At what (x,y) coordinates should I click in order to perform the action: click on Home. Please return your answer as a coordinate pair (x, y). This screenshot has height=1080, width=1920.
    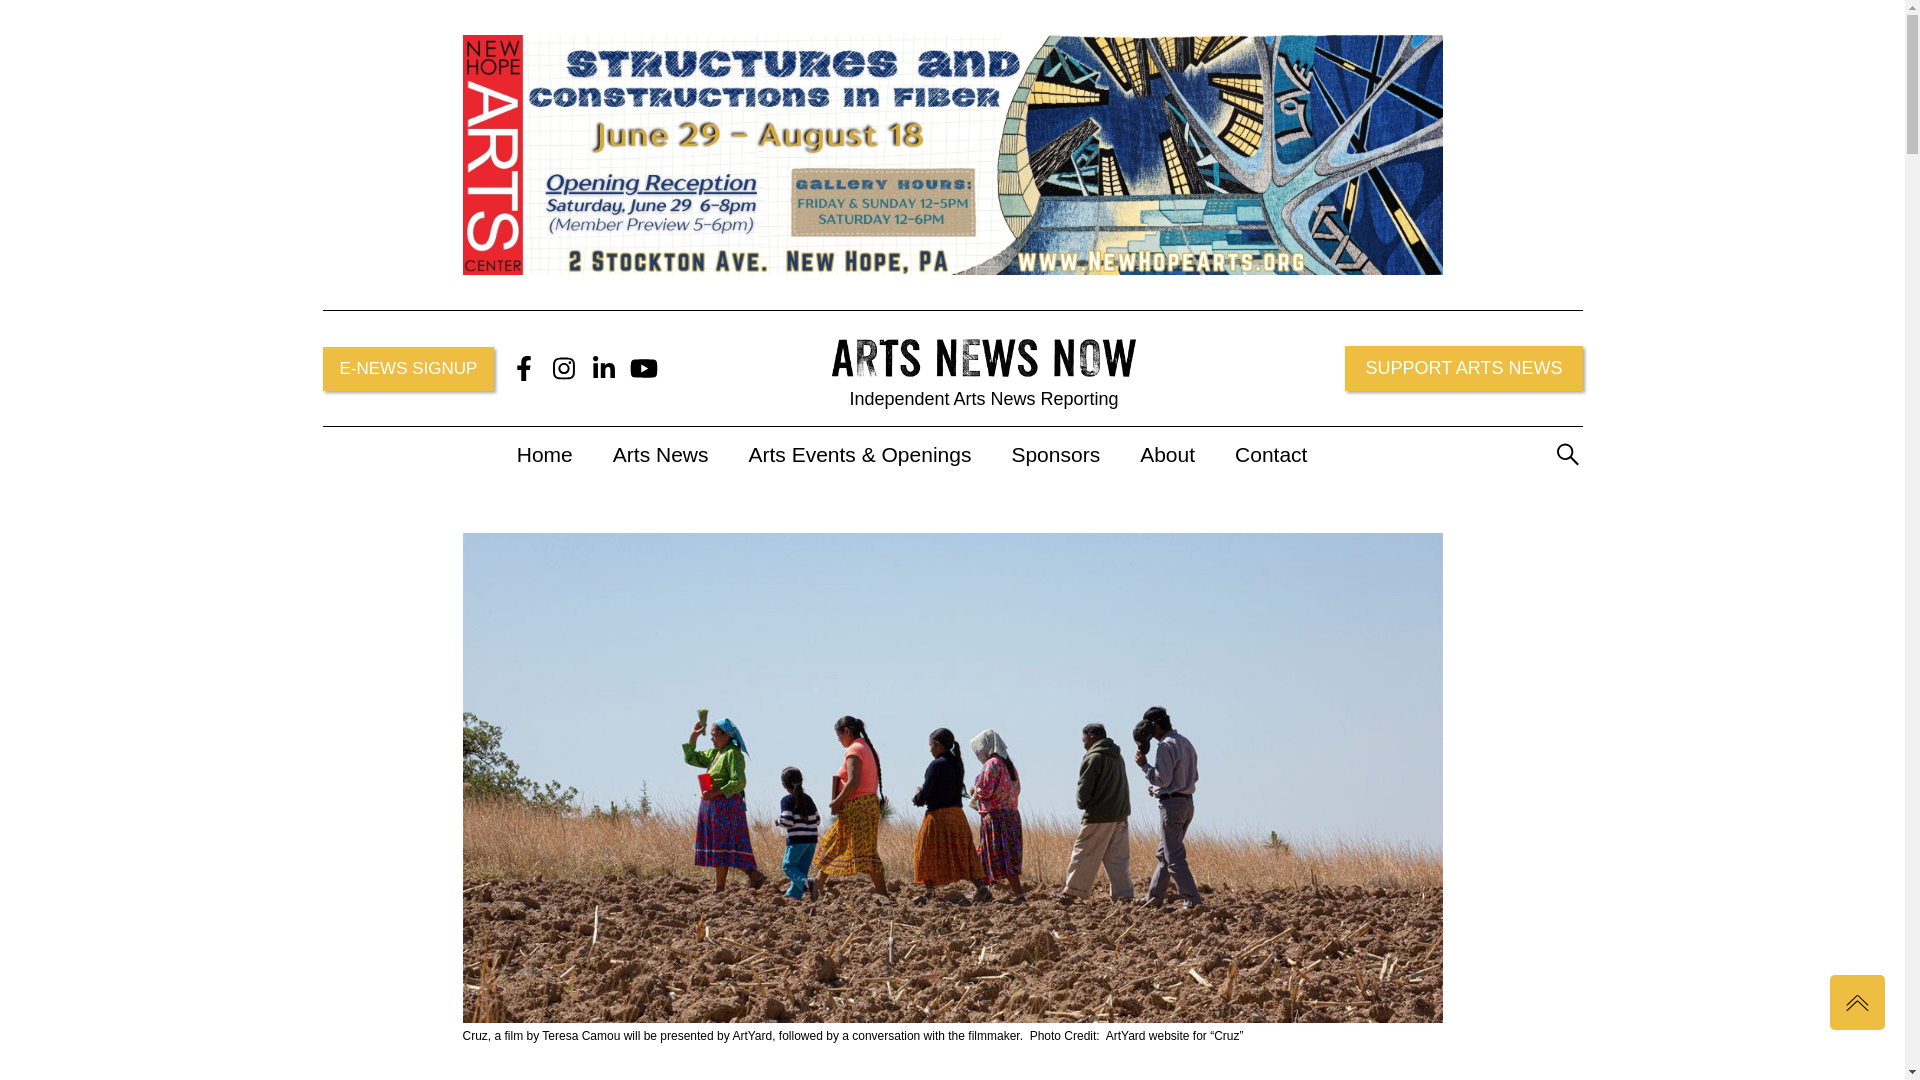
    Looking at the image, I should click on (544, 454).